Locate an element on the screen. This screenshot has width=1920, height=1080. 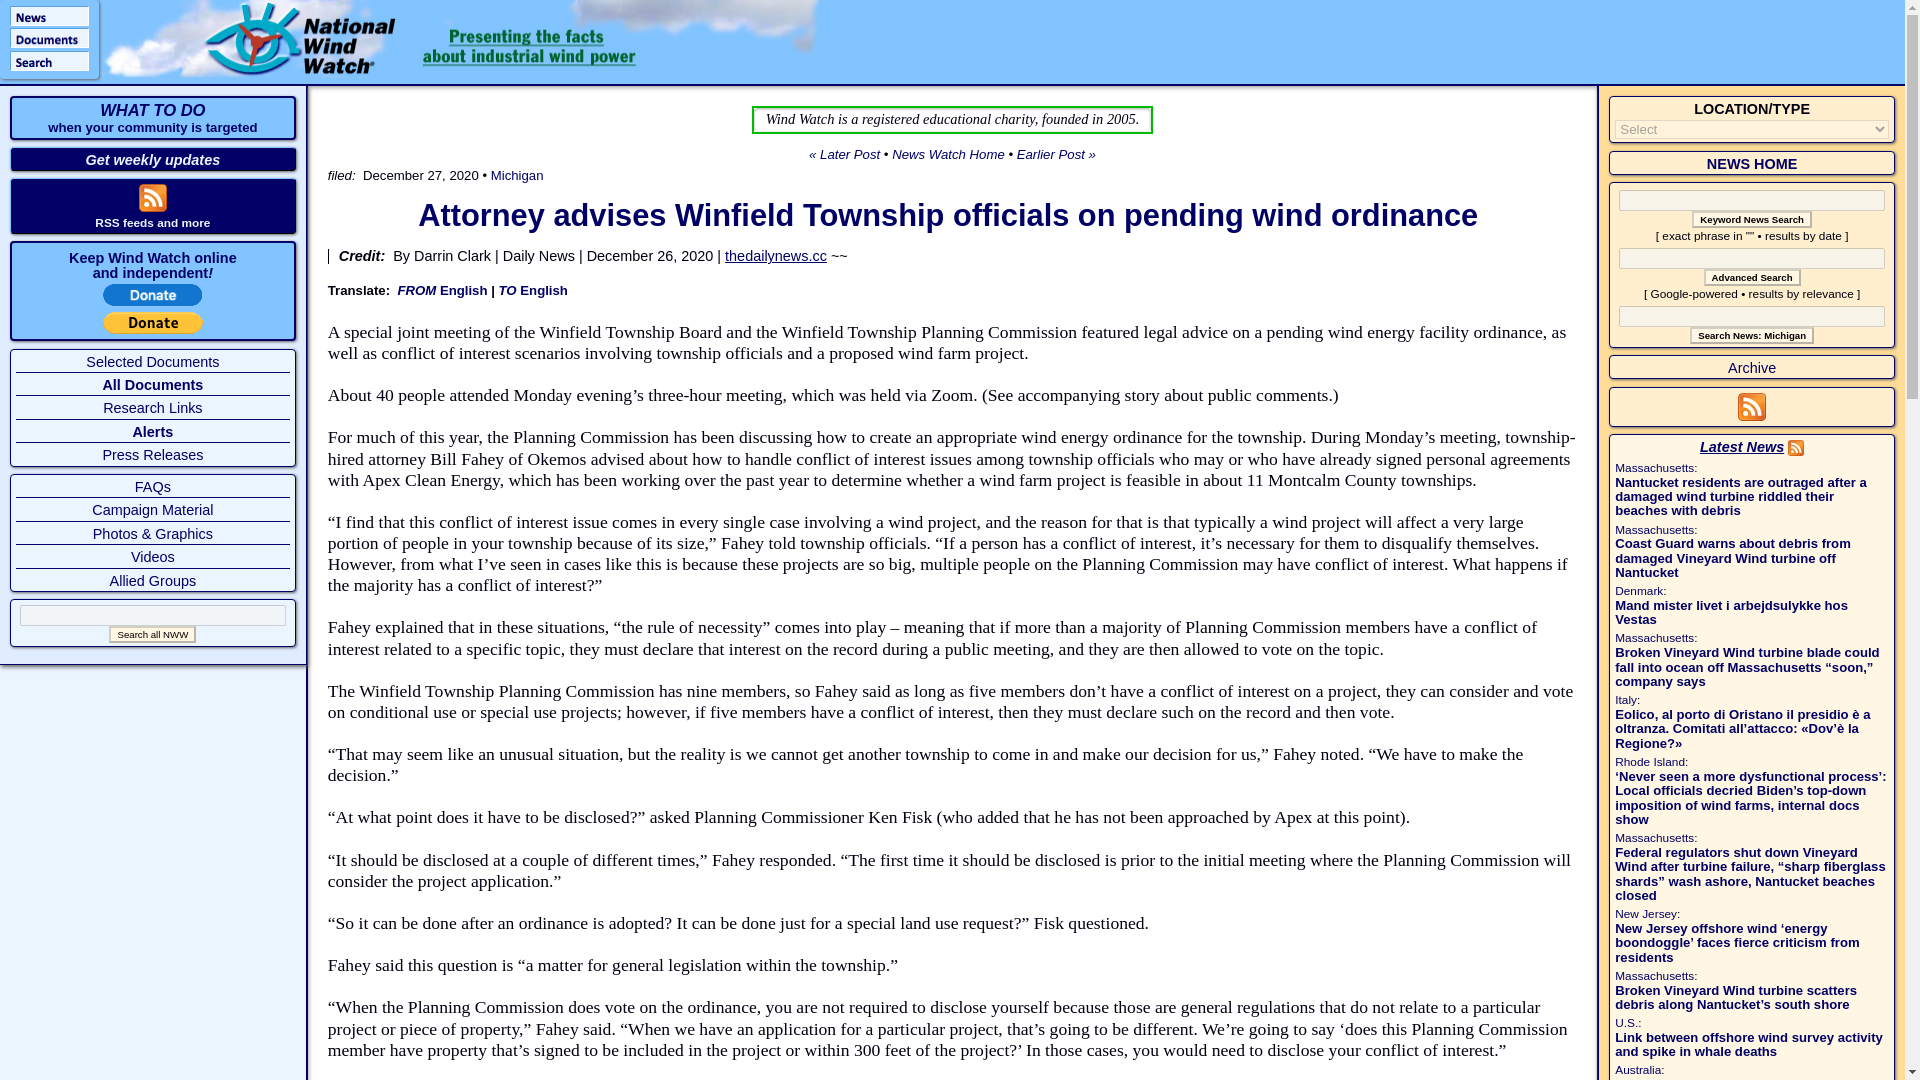
Search News: Michigan is located at coordinates (1752, 336).